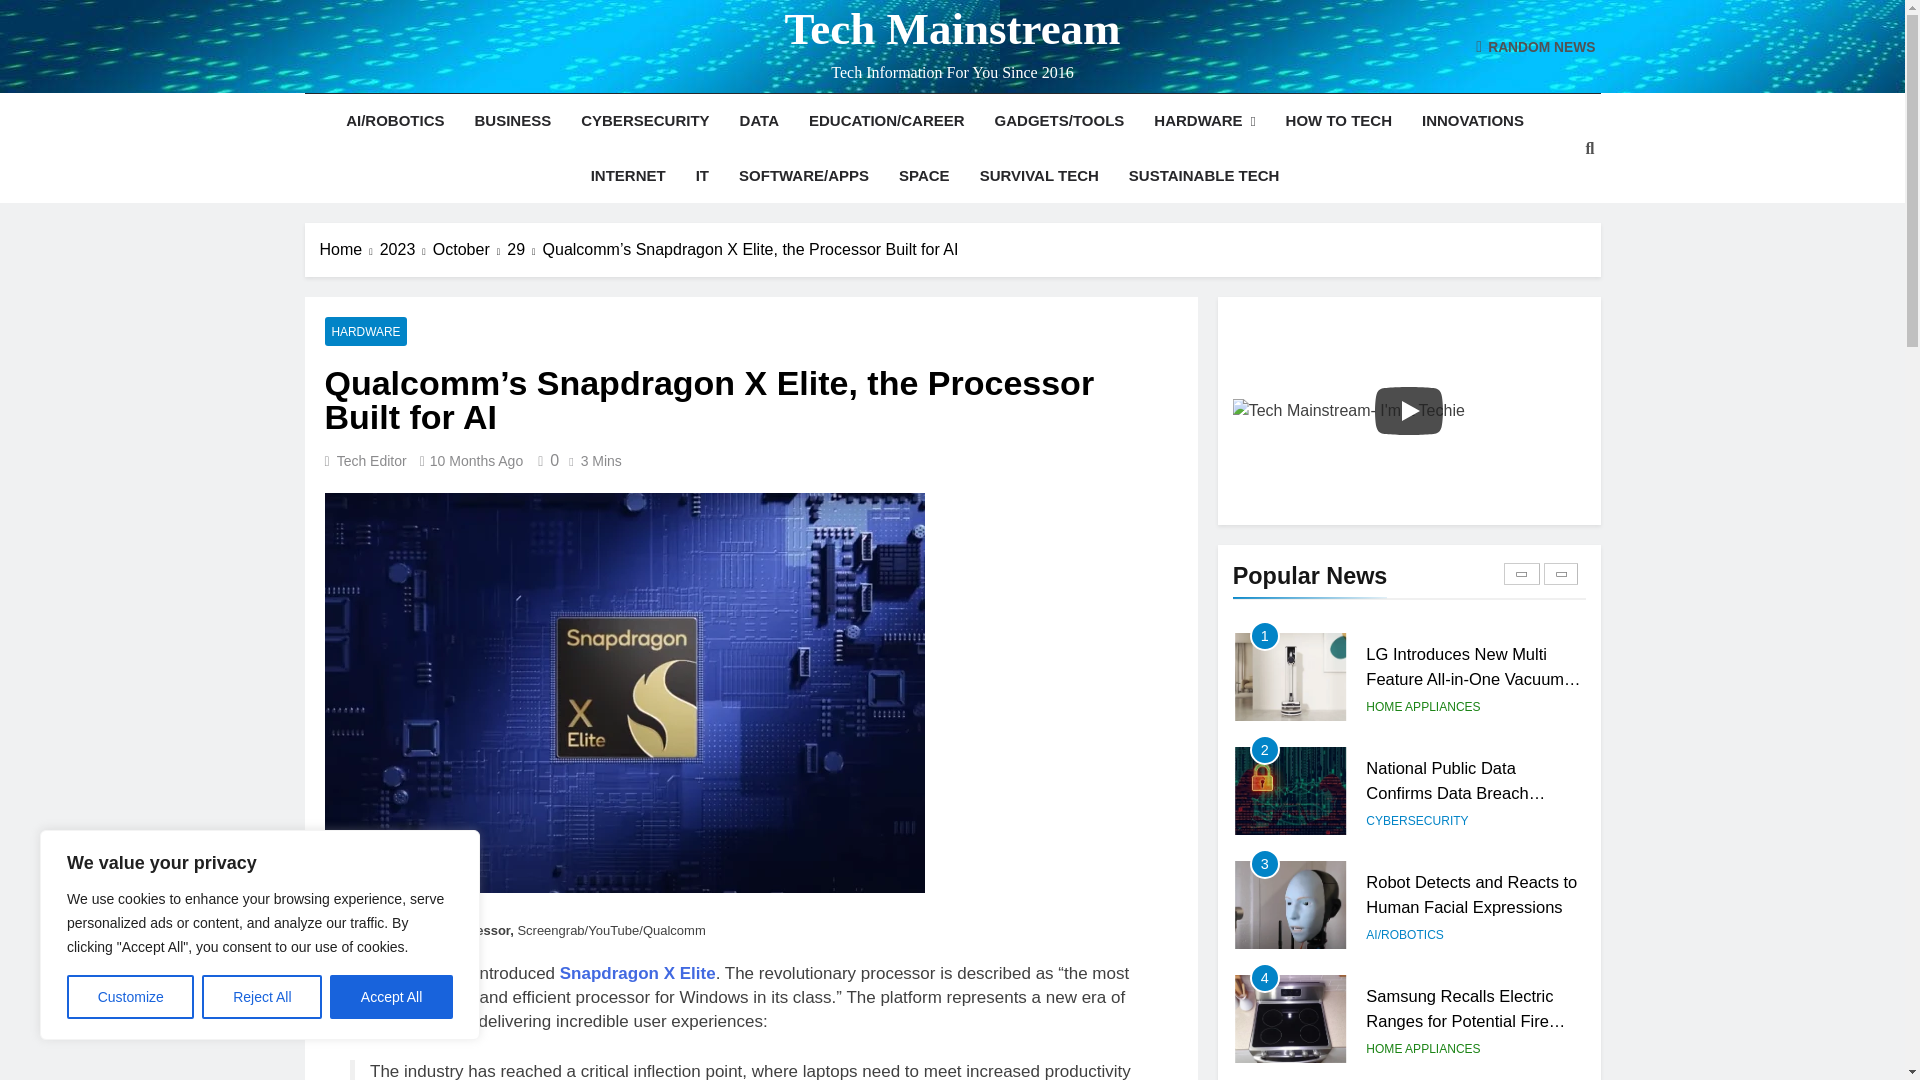 Image resolution: width=1920 pixels, height=1080 pixels. Describe the element at coordinates (392, 997) in the screenshot. I see `Accept All` at that location.